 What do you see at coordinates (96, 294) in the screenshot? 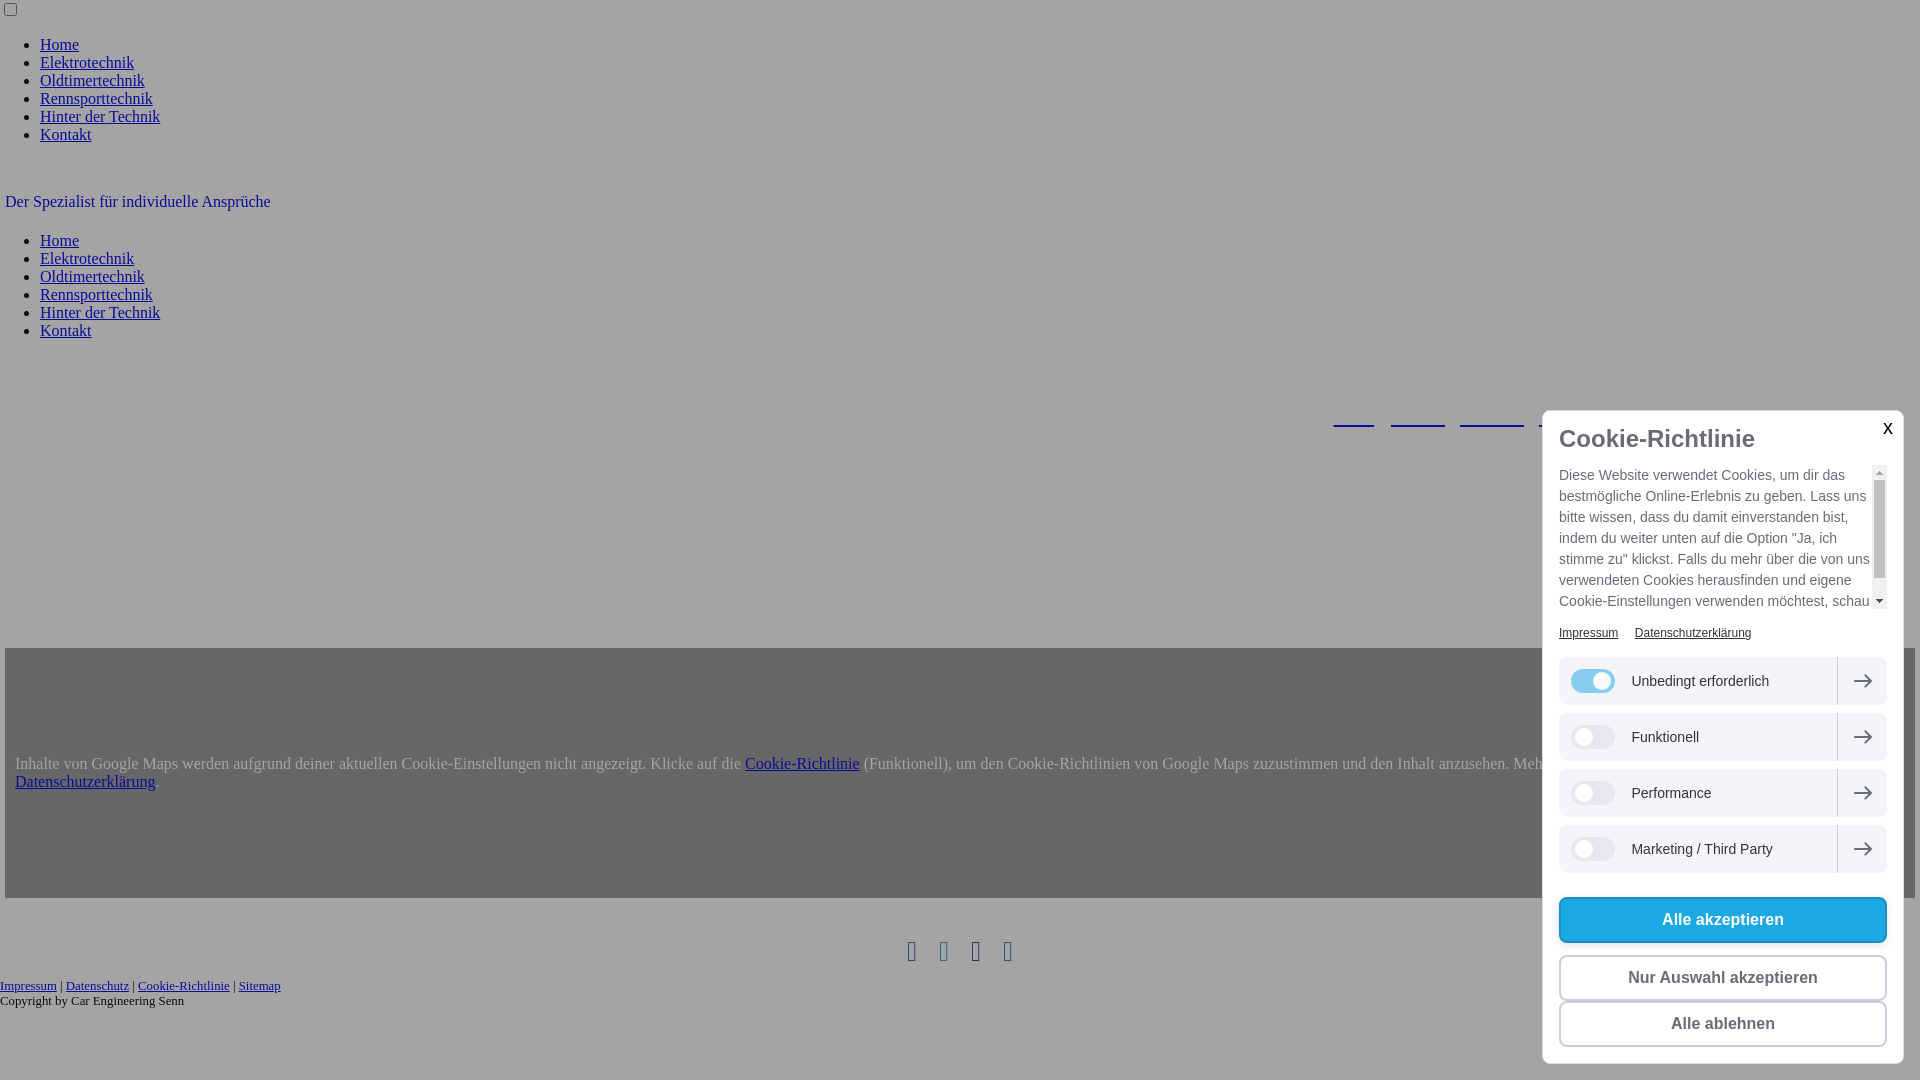
I see `Rennsporttechnik` at bounding box center [96, 294].